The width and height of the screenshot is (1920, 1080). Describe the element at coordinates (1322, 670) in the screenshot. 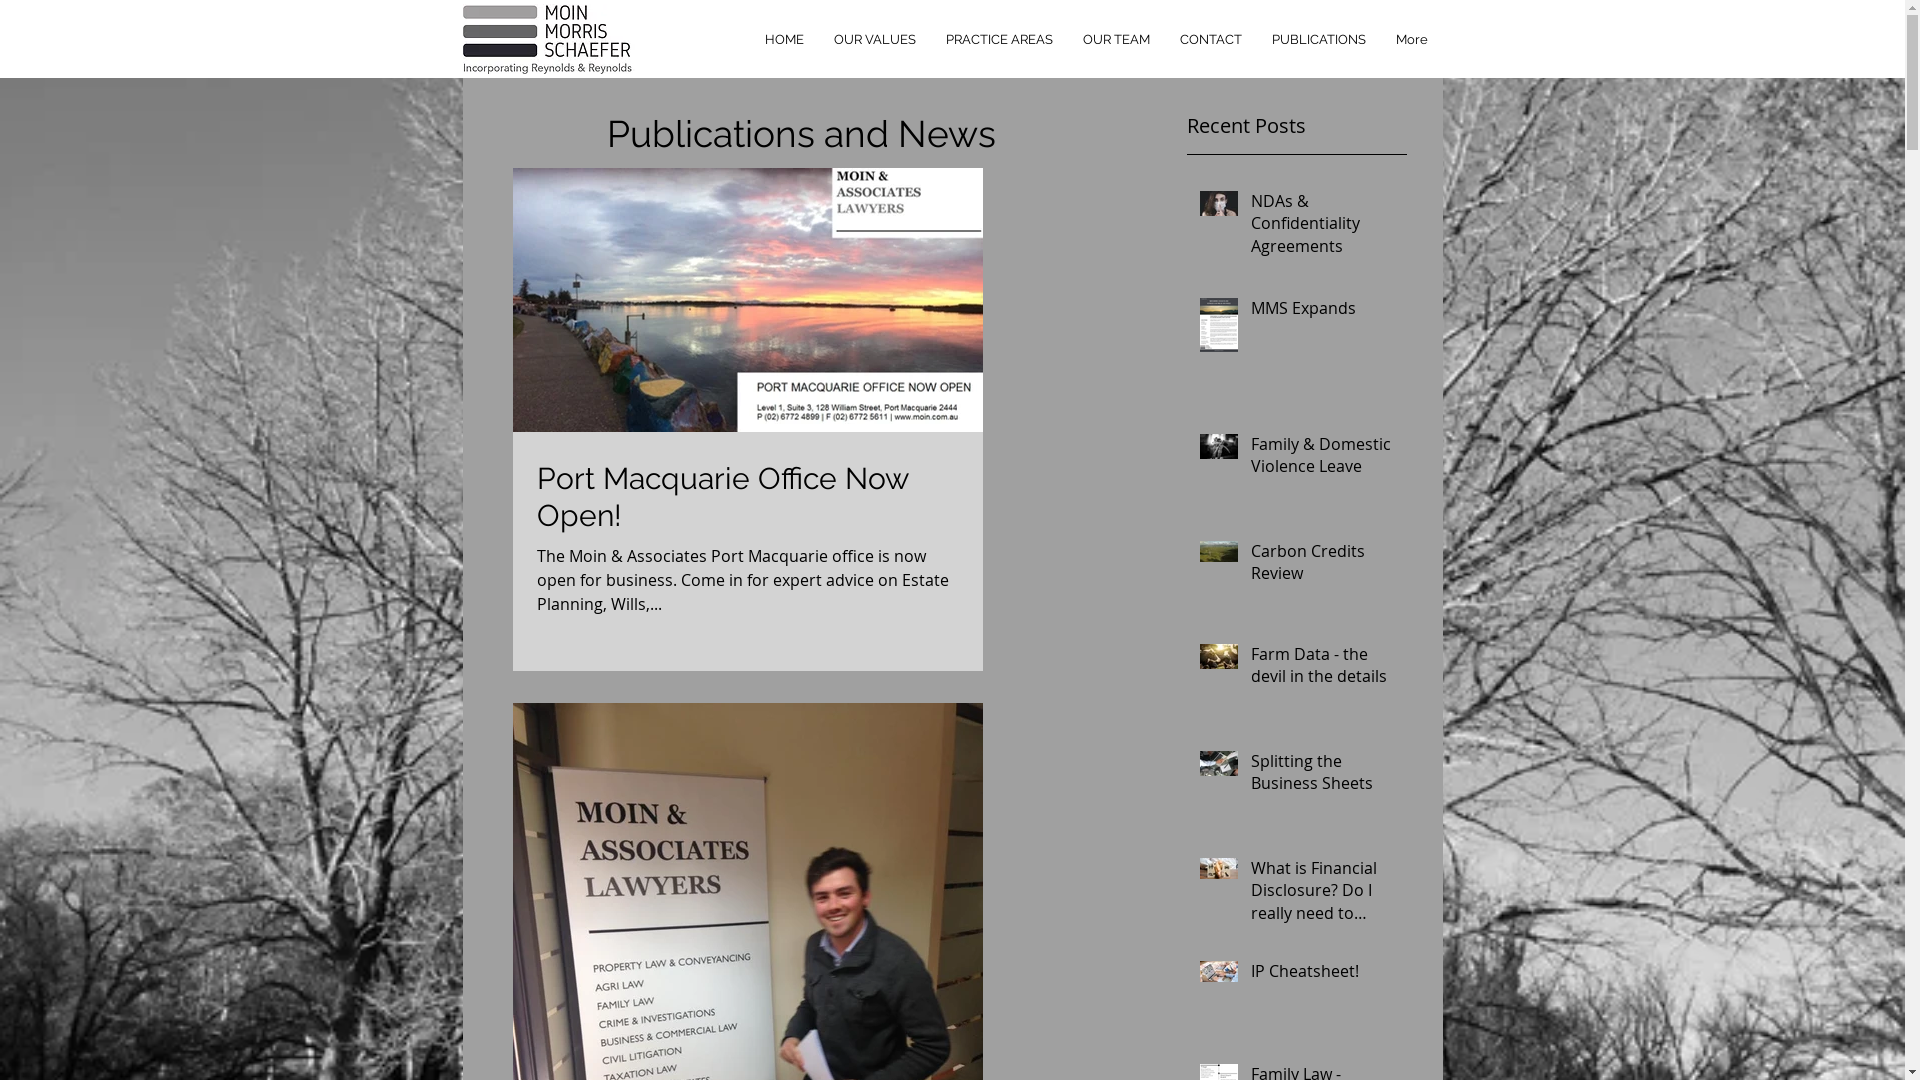

I see `Farm Data - the devil in the details` at that location.